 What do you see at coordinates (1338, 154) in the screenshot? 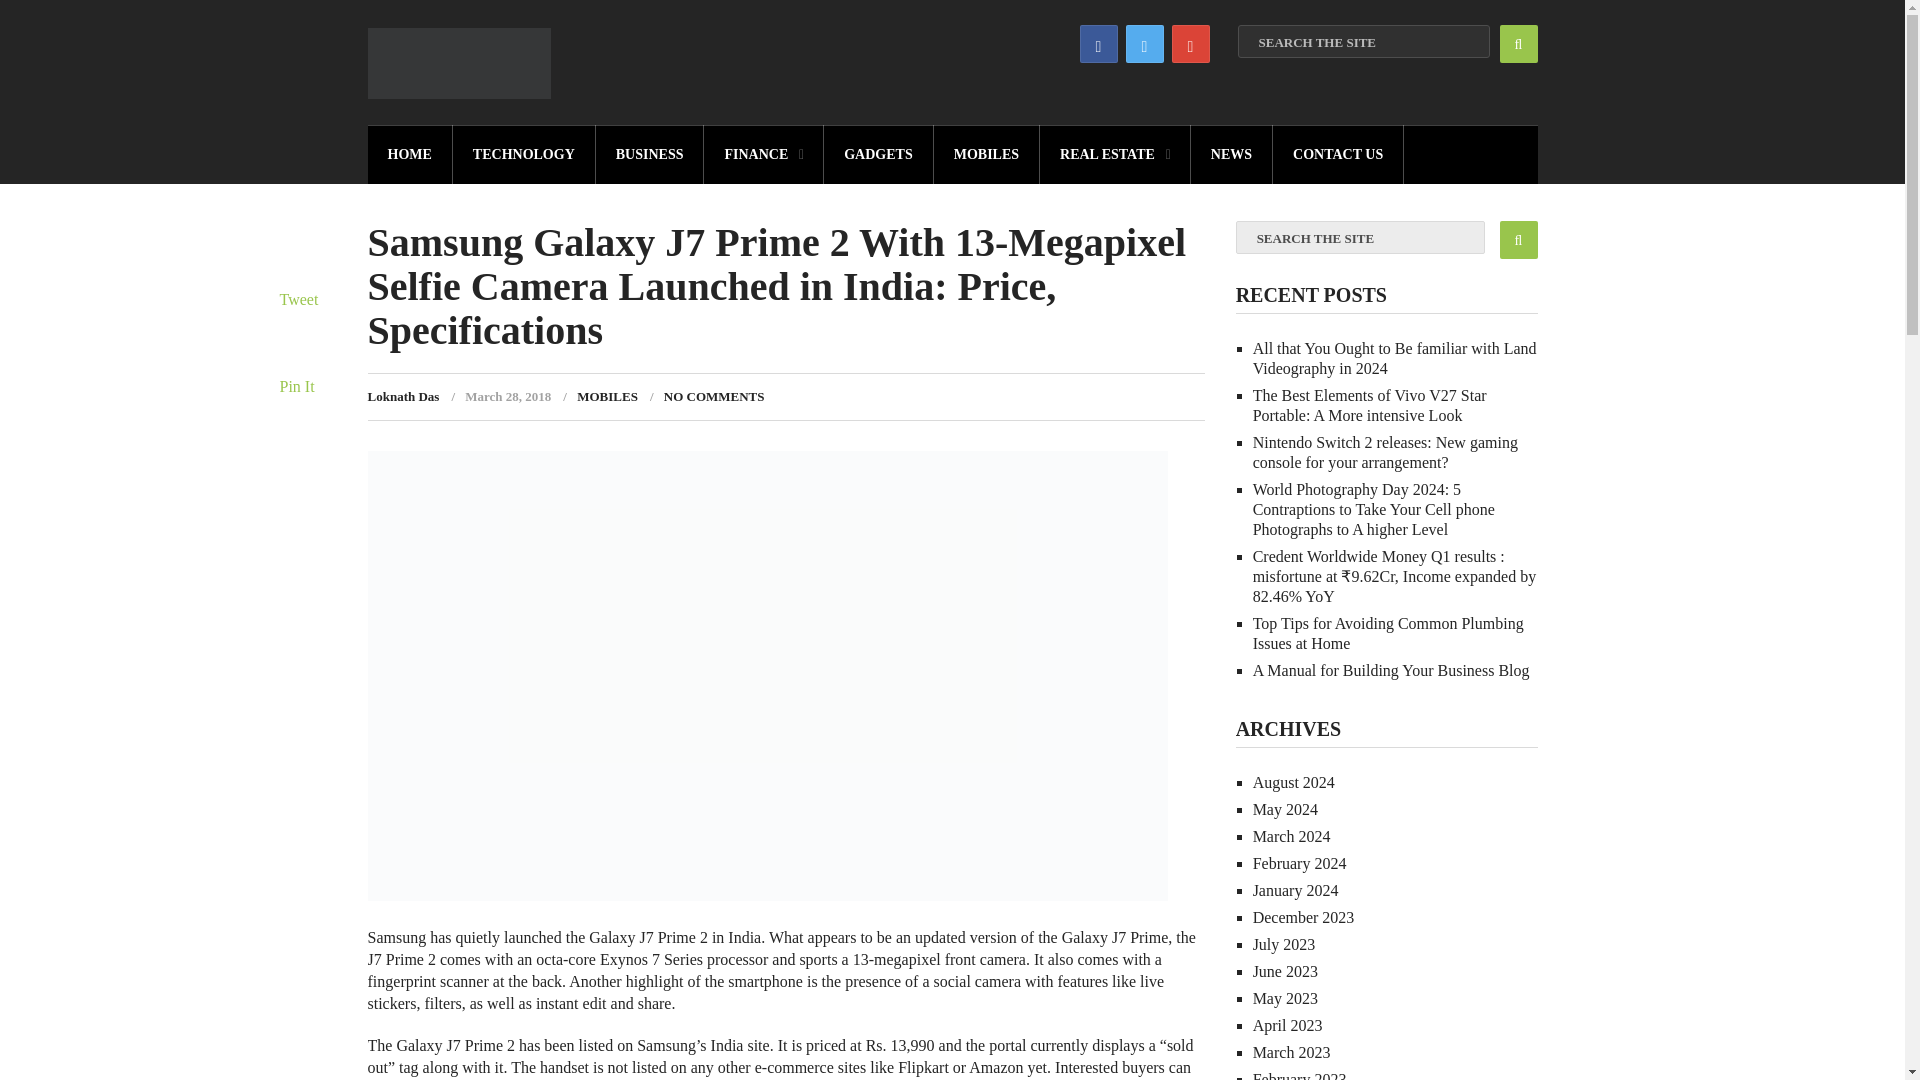
I see `CONTACT US` at bounding box center [1338, 154].